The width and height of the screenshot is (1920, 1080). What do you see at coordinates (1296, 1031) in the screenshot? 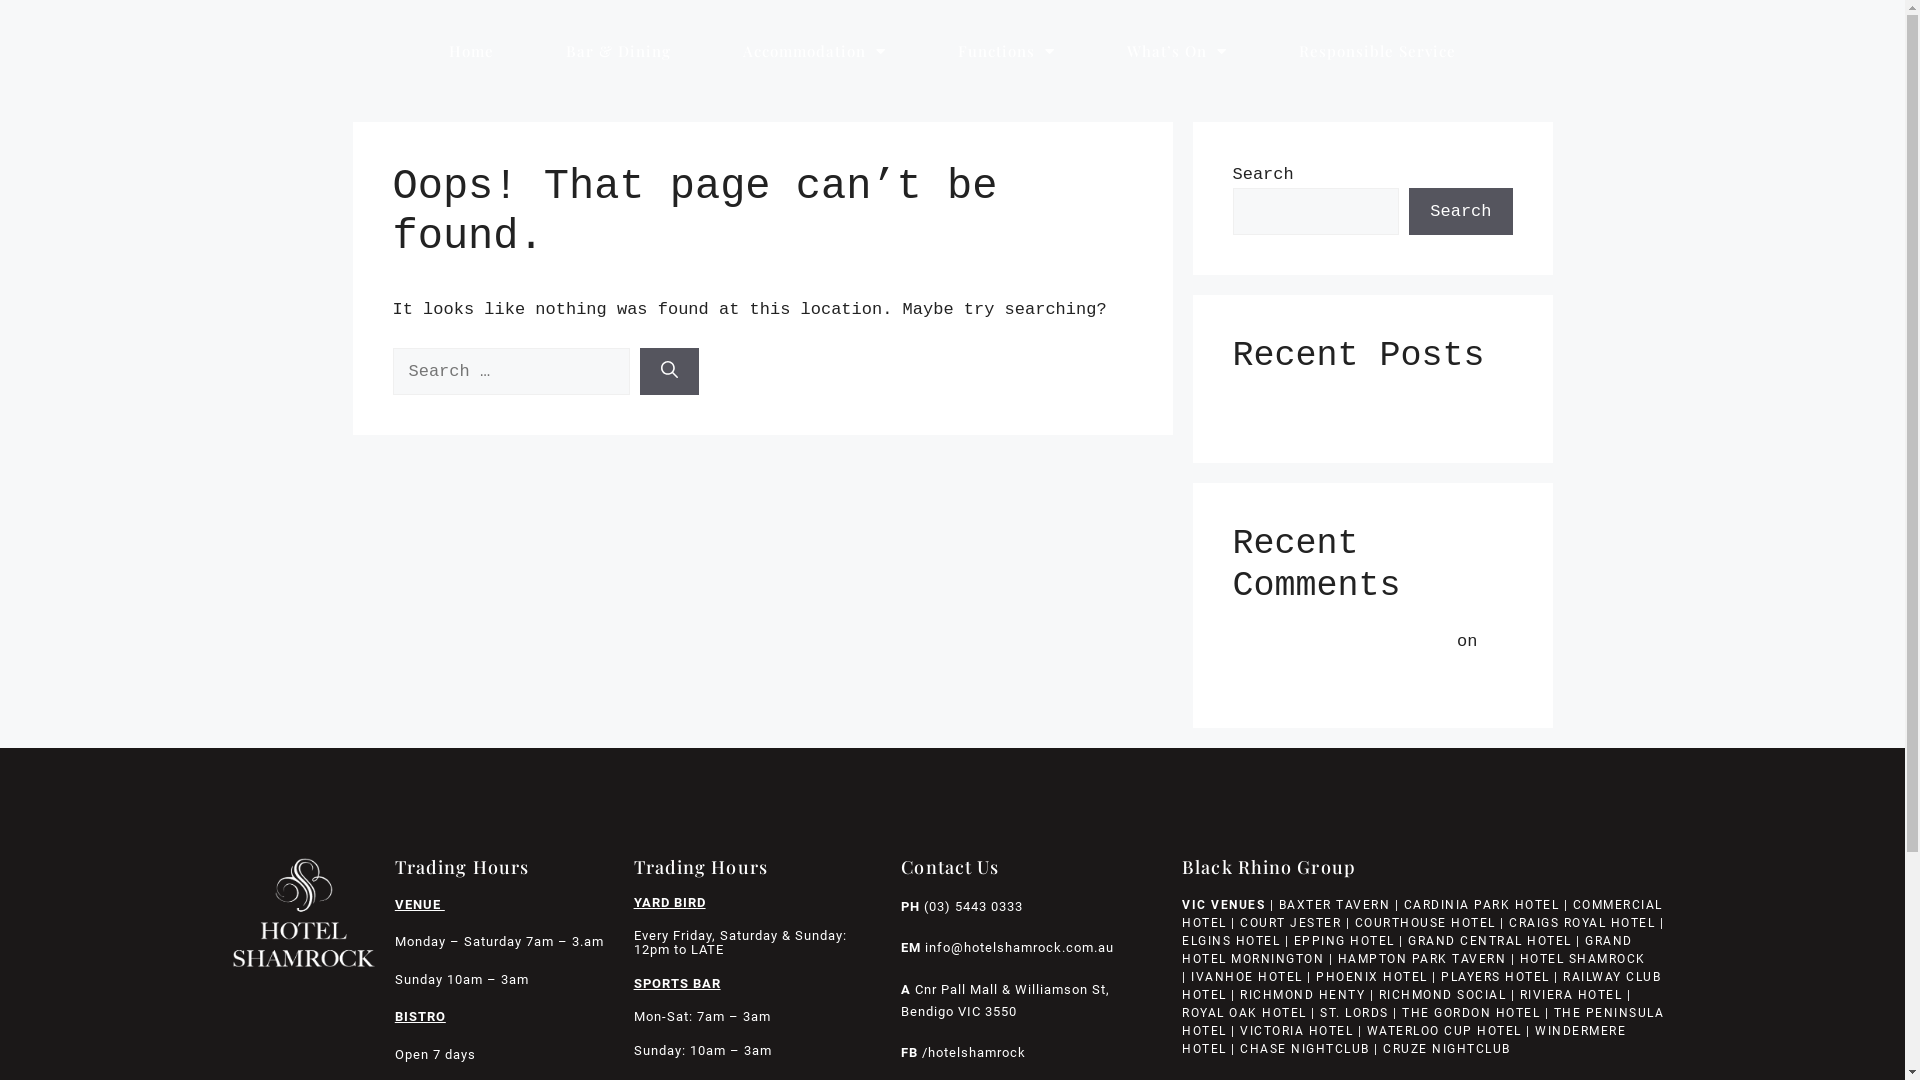
I see `VICTORIA HOTEL` at bounding box center [1296, 1031].